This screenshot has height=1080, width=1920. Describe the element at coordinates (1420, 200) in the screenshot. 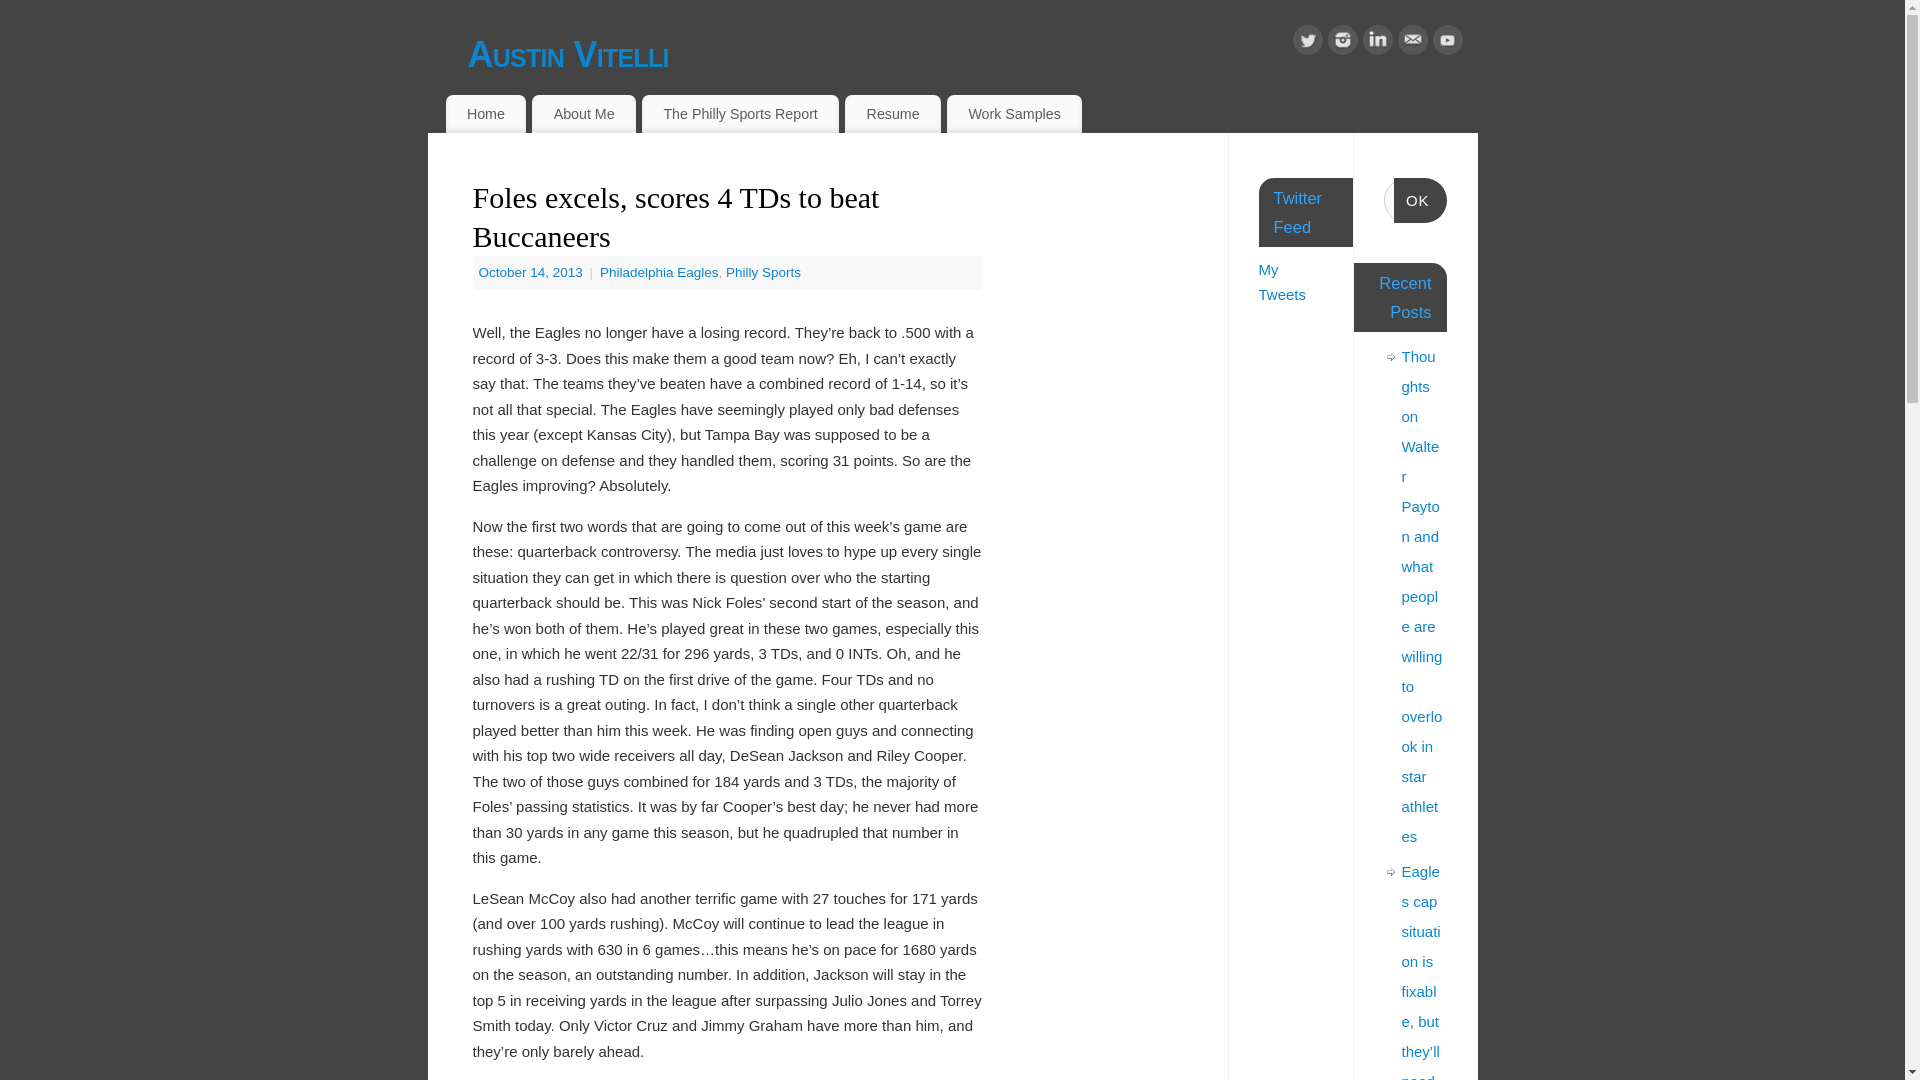

I see `OK` at that location.